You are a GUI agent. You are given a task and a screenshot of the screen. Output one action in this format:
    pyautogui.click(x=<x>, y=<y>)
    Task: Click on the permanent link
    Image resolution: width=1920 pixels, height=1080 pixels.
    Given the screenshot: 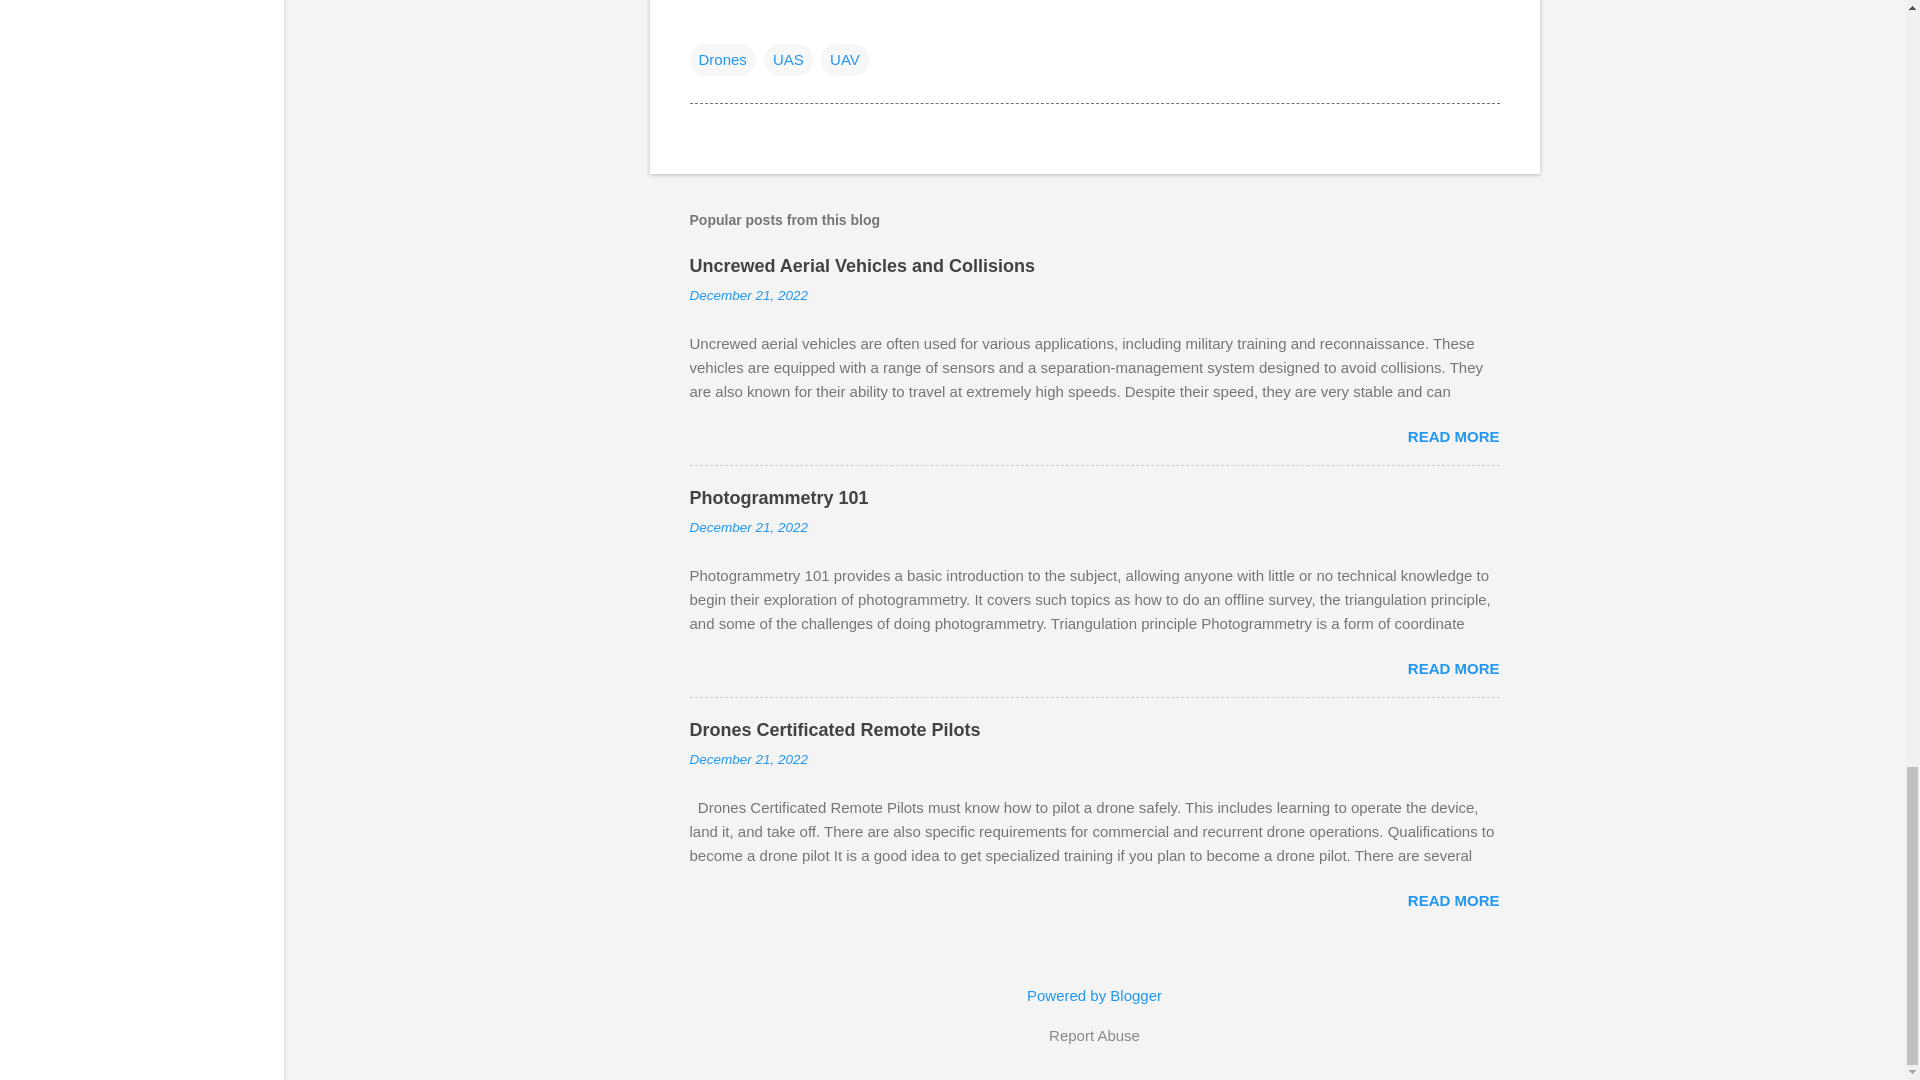 What is the action you would take?
    pyautogui.click(x=748, y=296)
    